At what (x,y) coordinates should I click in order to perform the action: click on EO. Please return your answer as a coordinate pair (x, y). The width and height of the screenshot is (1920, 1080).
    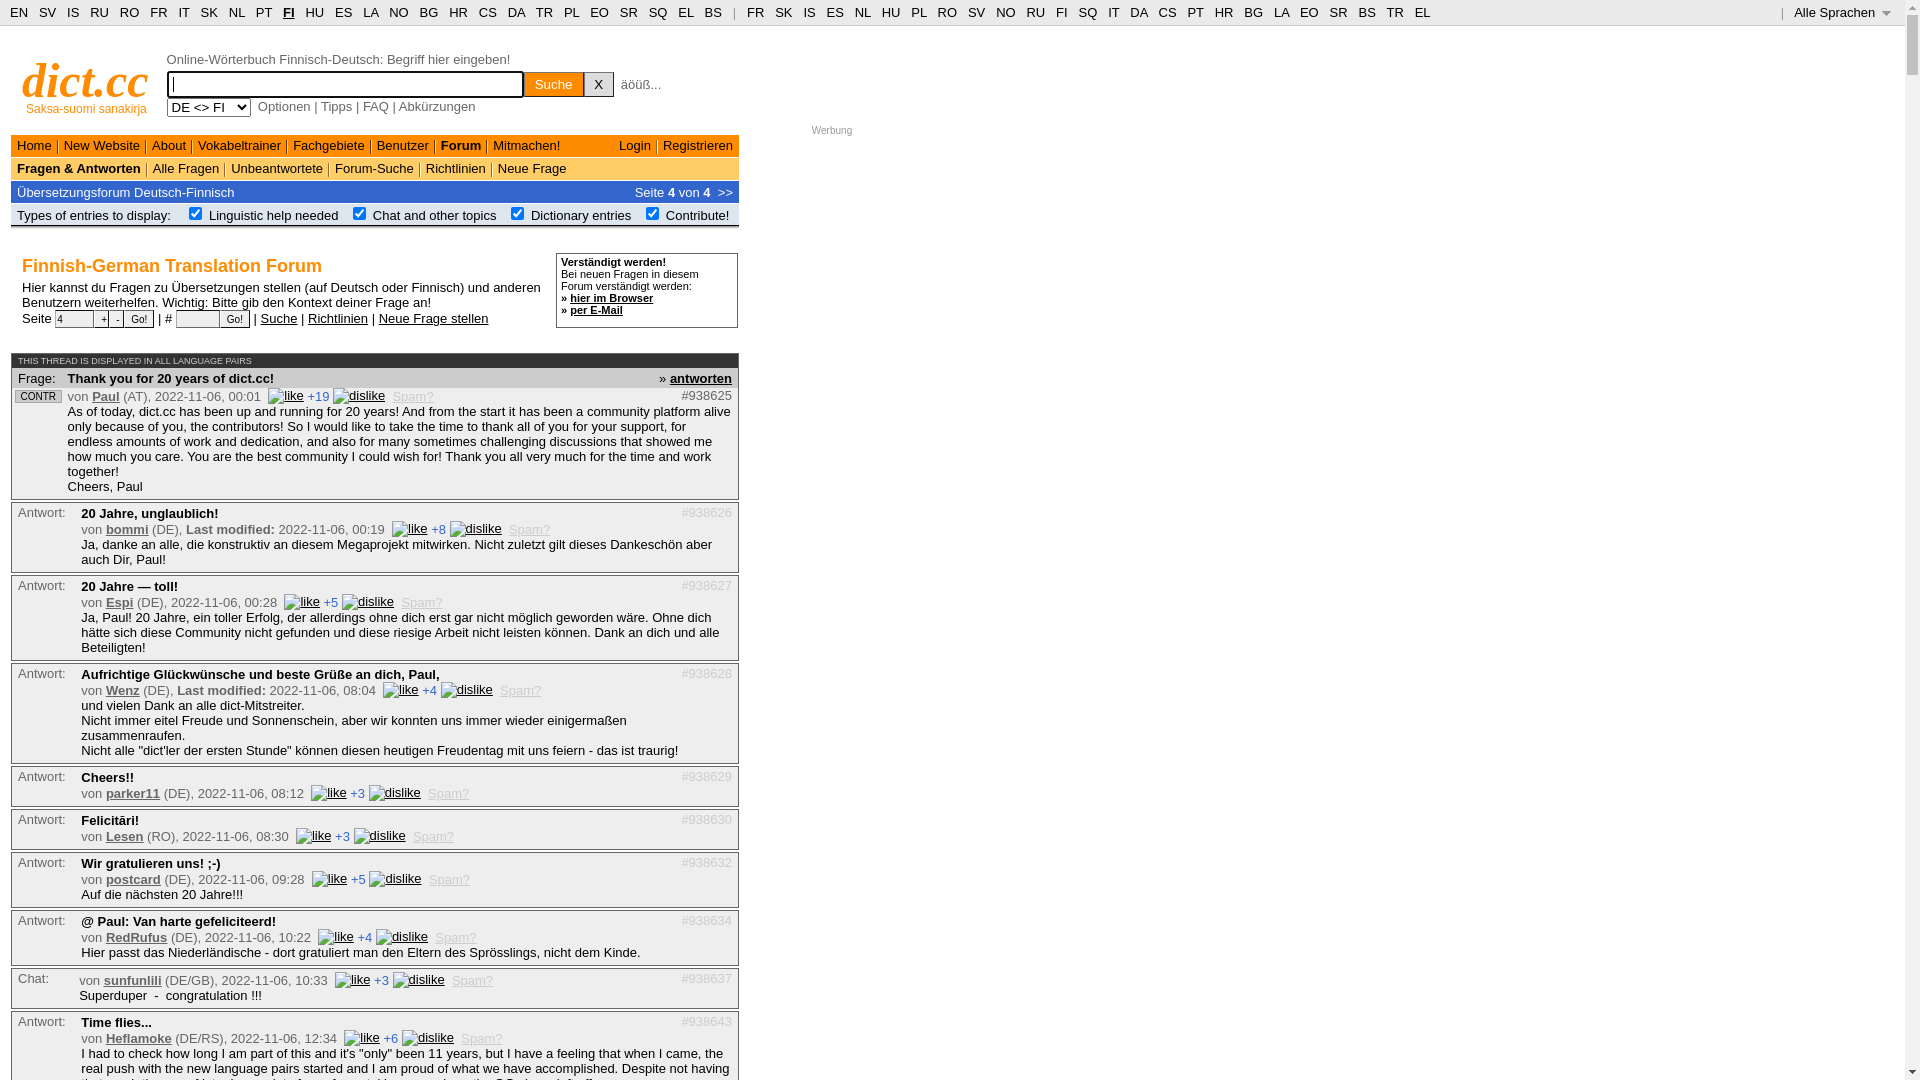
    Looking at the image, I should click on (1310, 12).